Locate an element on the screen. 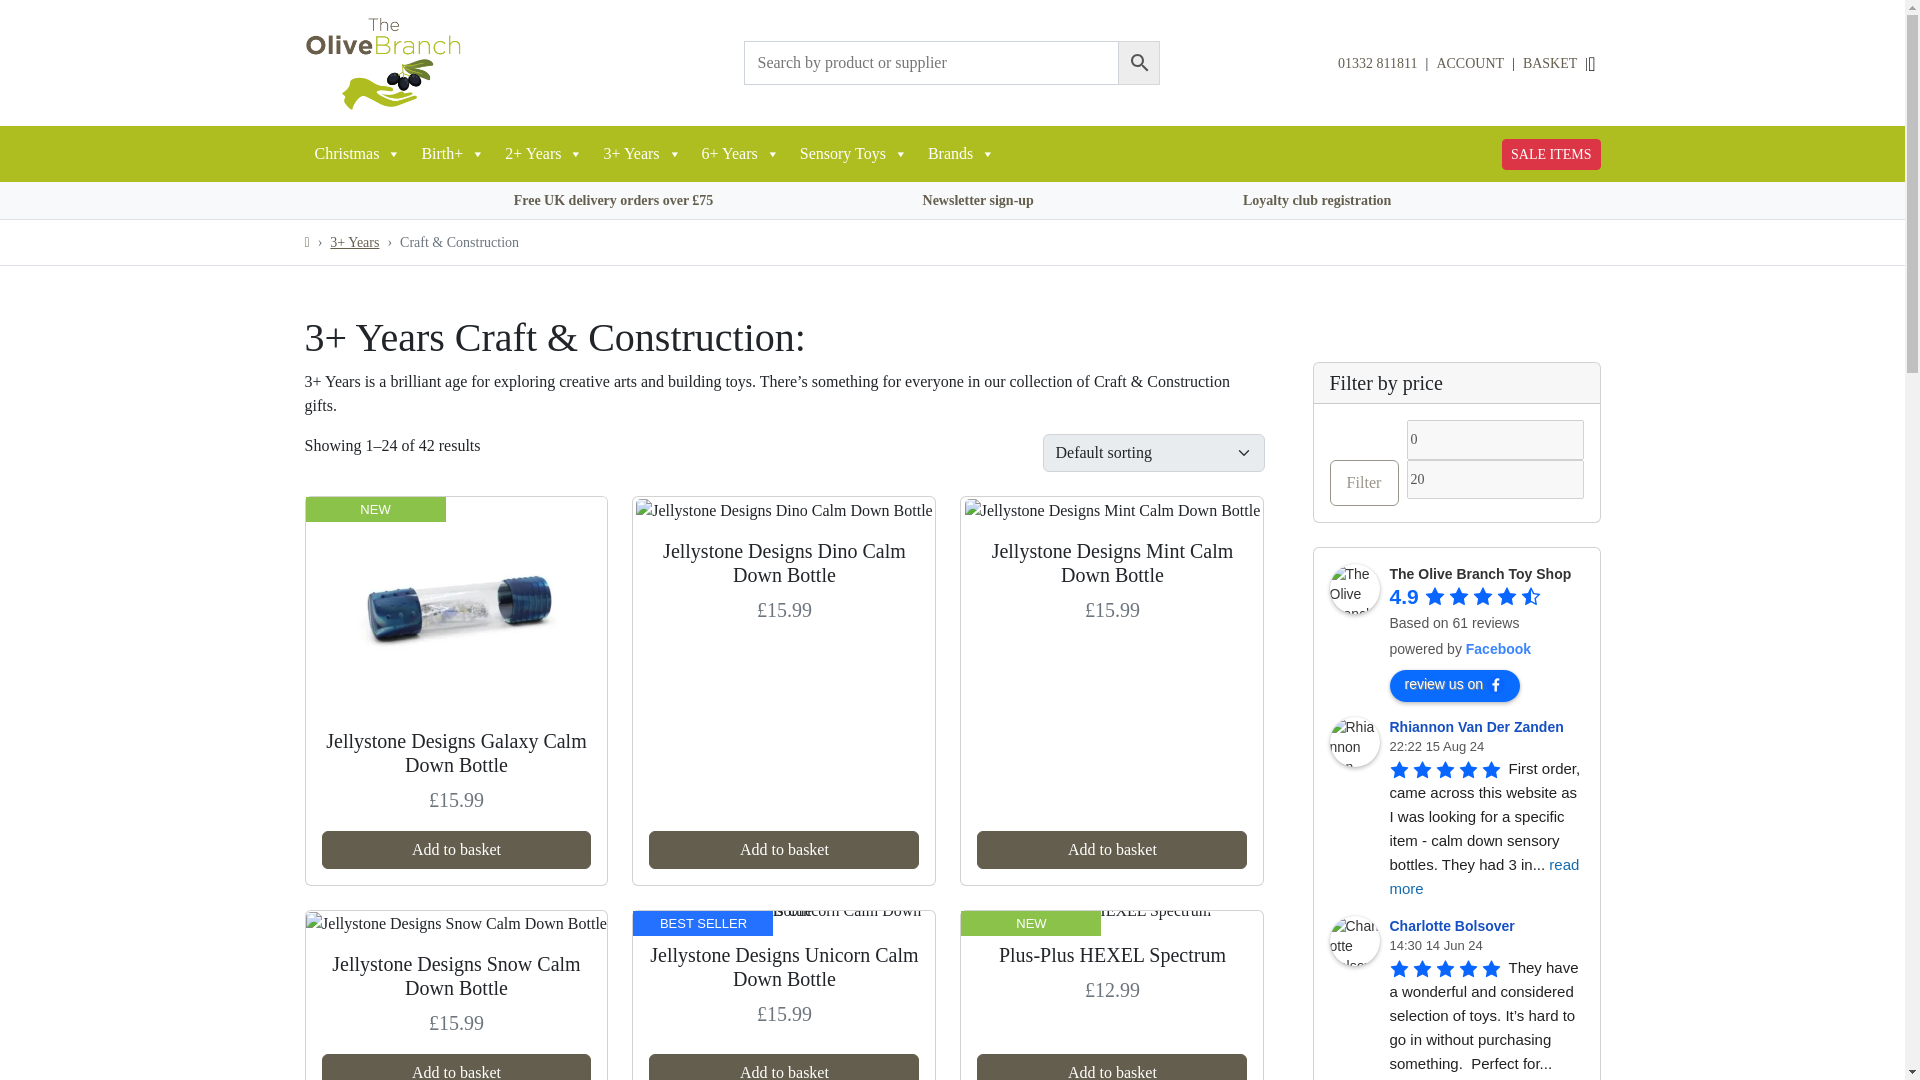 The image size is (1920, 1080). Rhiannon Van Der Zanden is located at coordinates (1355, 742).